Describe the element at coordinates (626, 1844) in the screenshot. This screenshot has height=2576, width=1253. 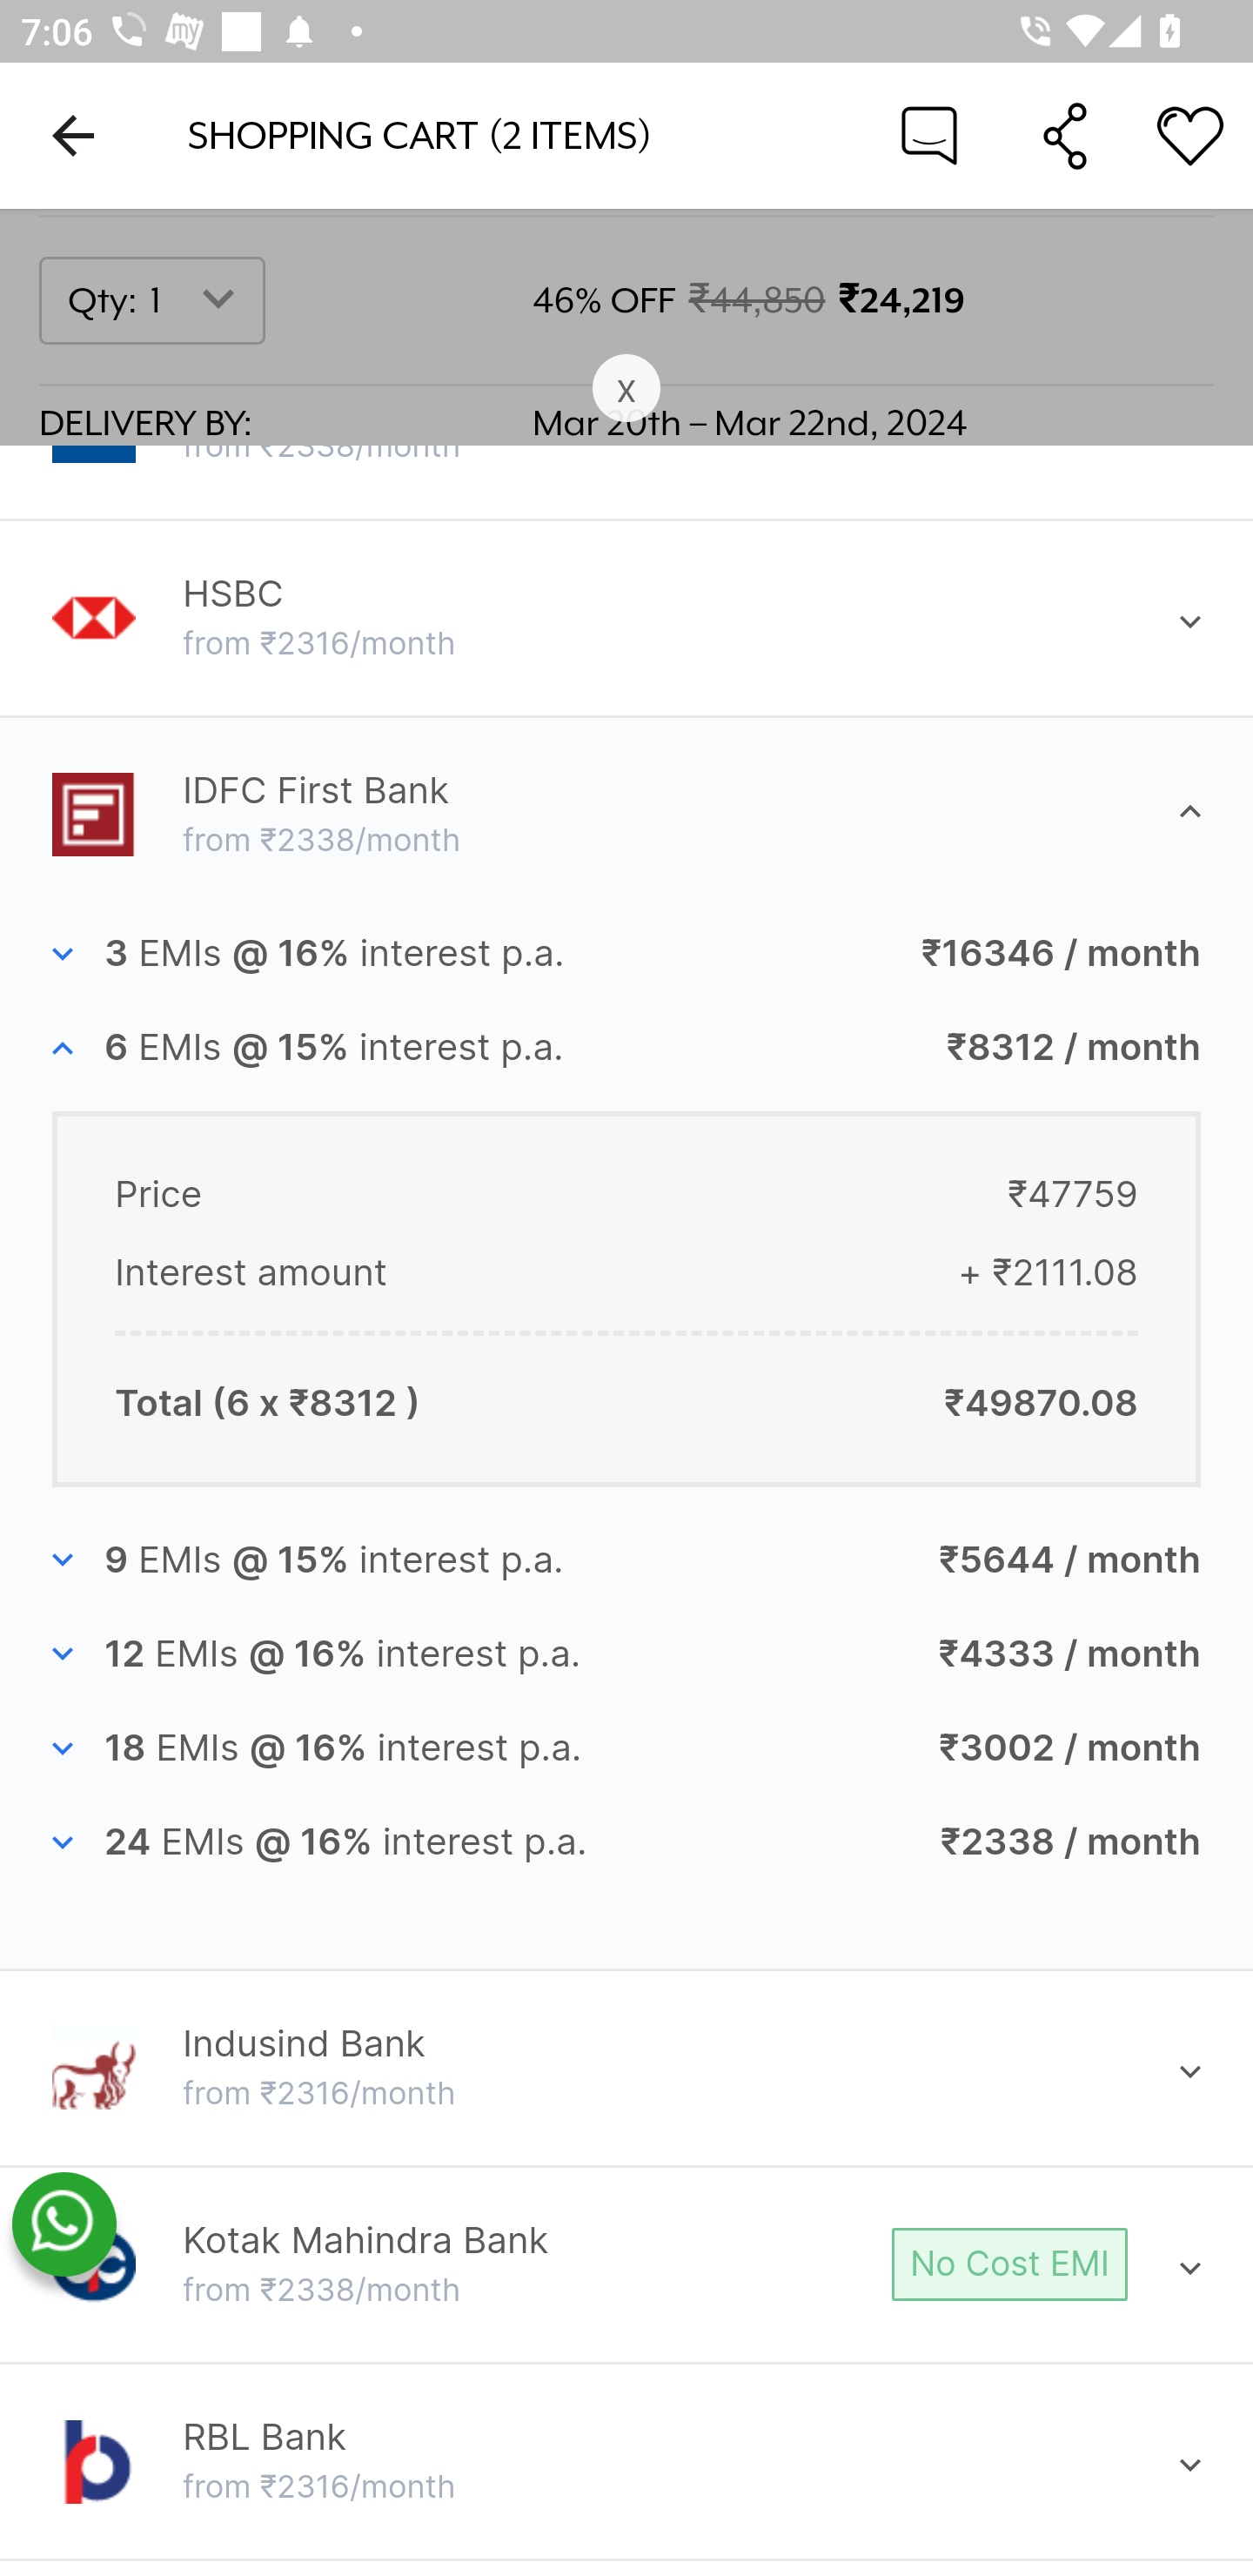
I see `24 EMIs @ 16% interest p.a. ₹2338 / month` at that location.